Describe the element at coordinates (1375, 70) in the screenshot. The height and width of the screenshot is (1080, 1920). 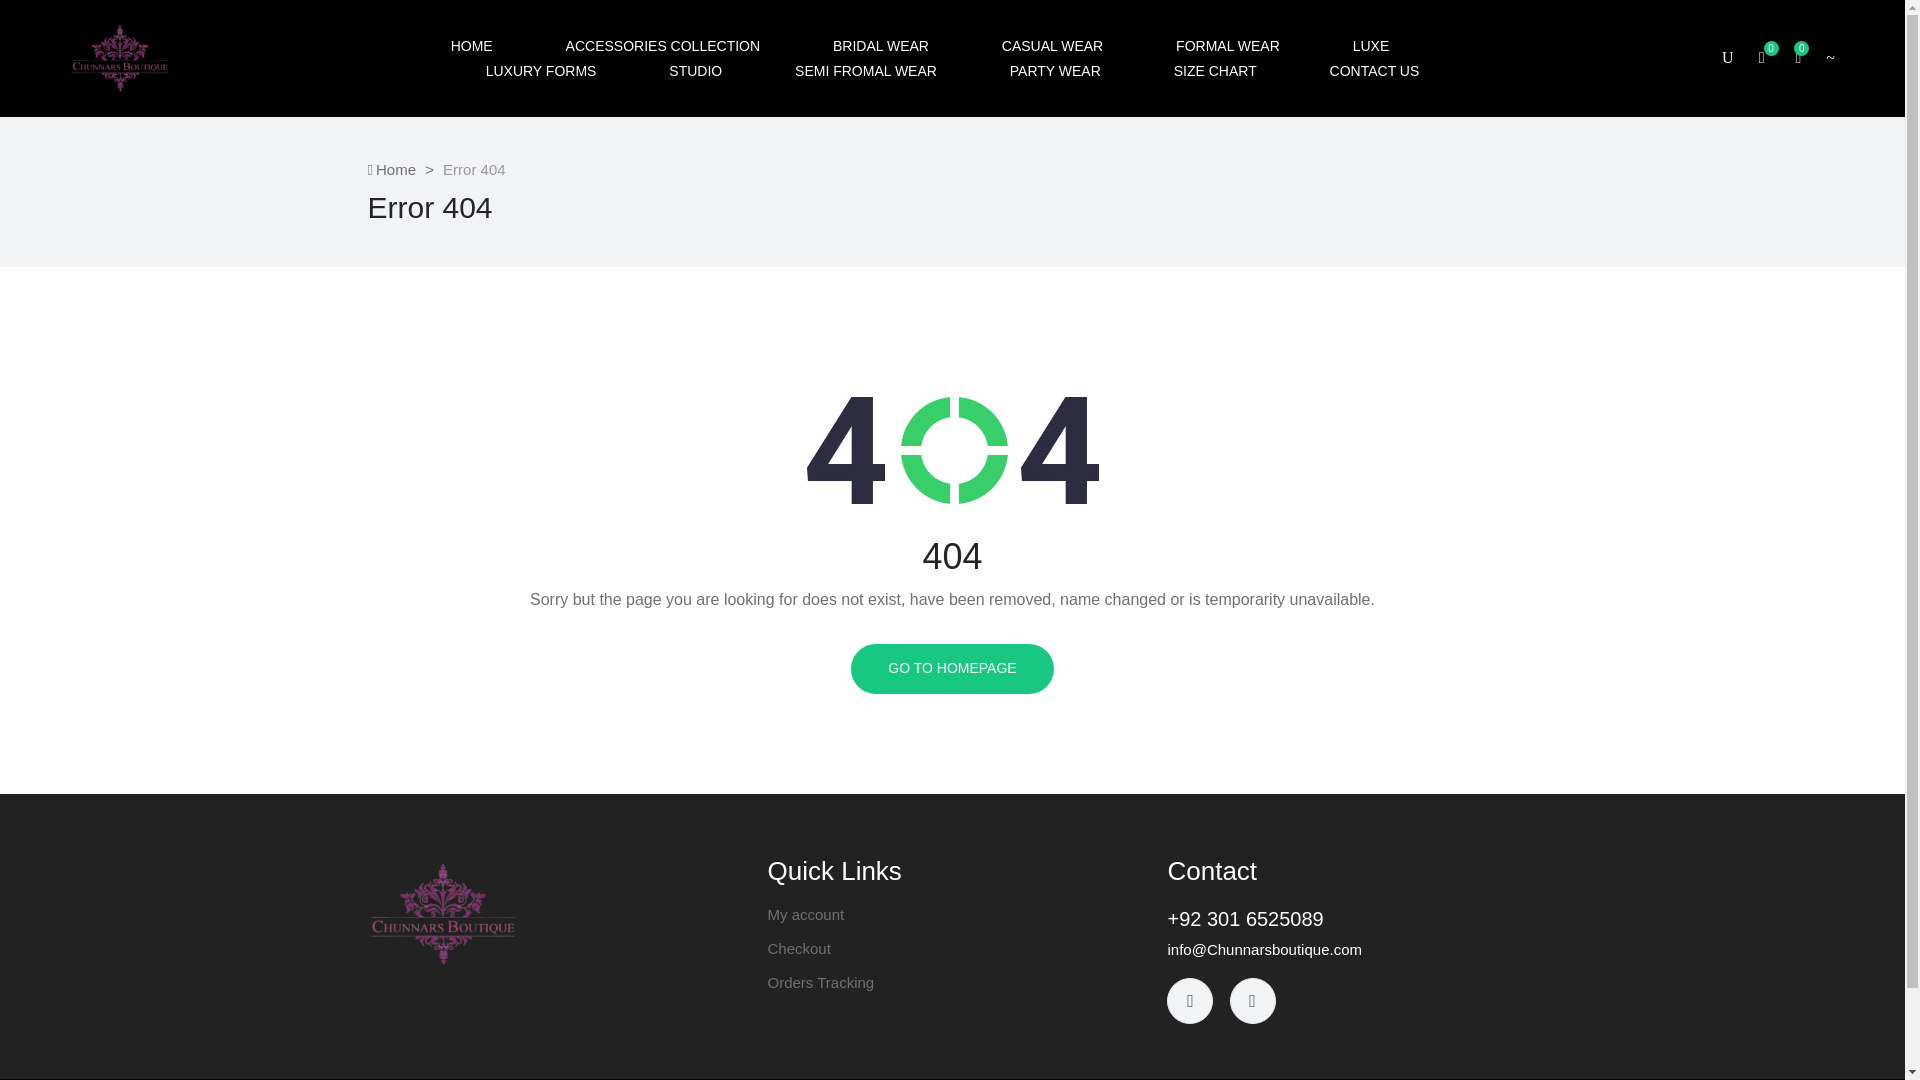
I see `CONTACT US` at that location.